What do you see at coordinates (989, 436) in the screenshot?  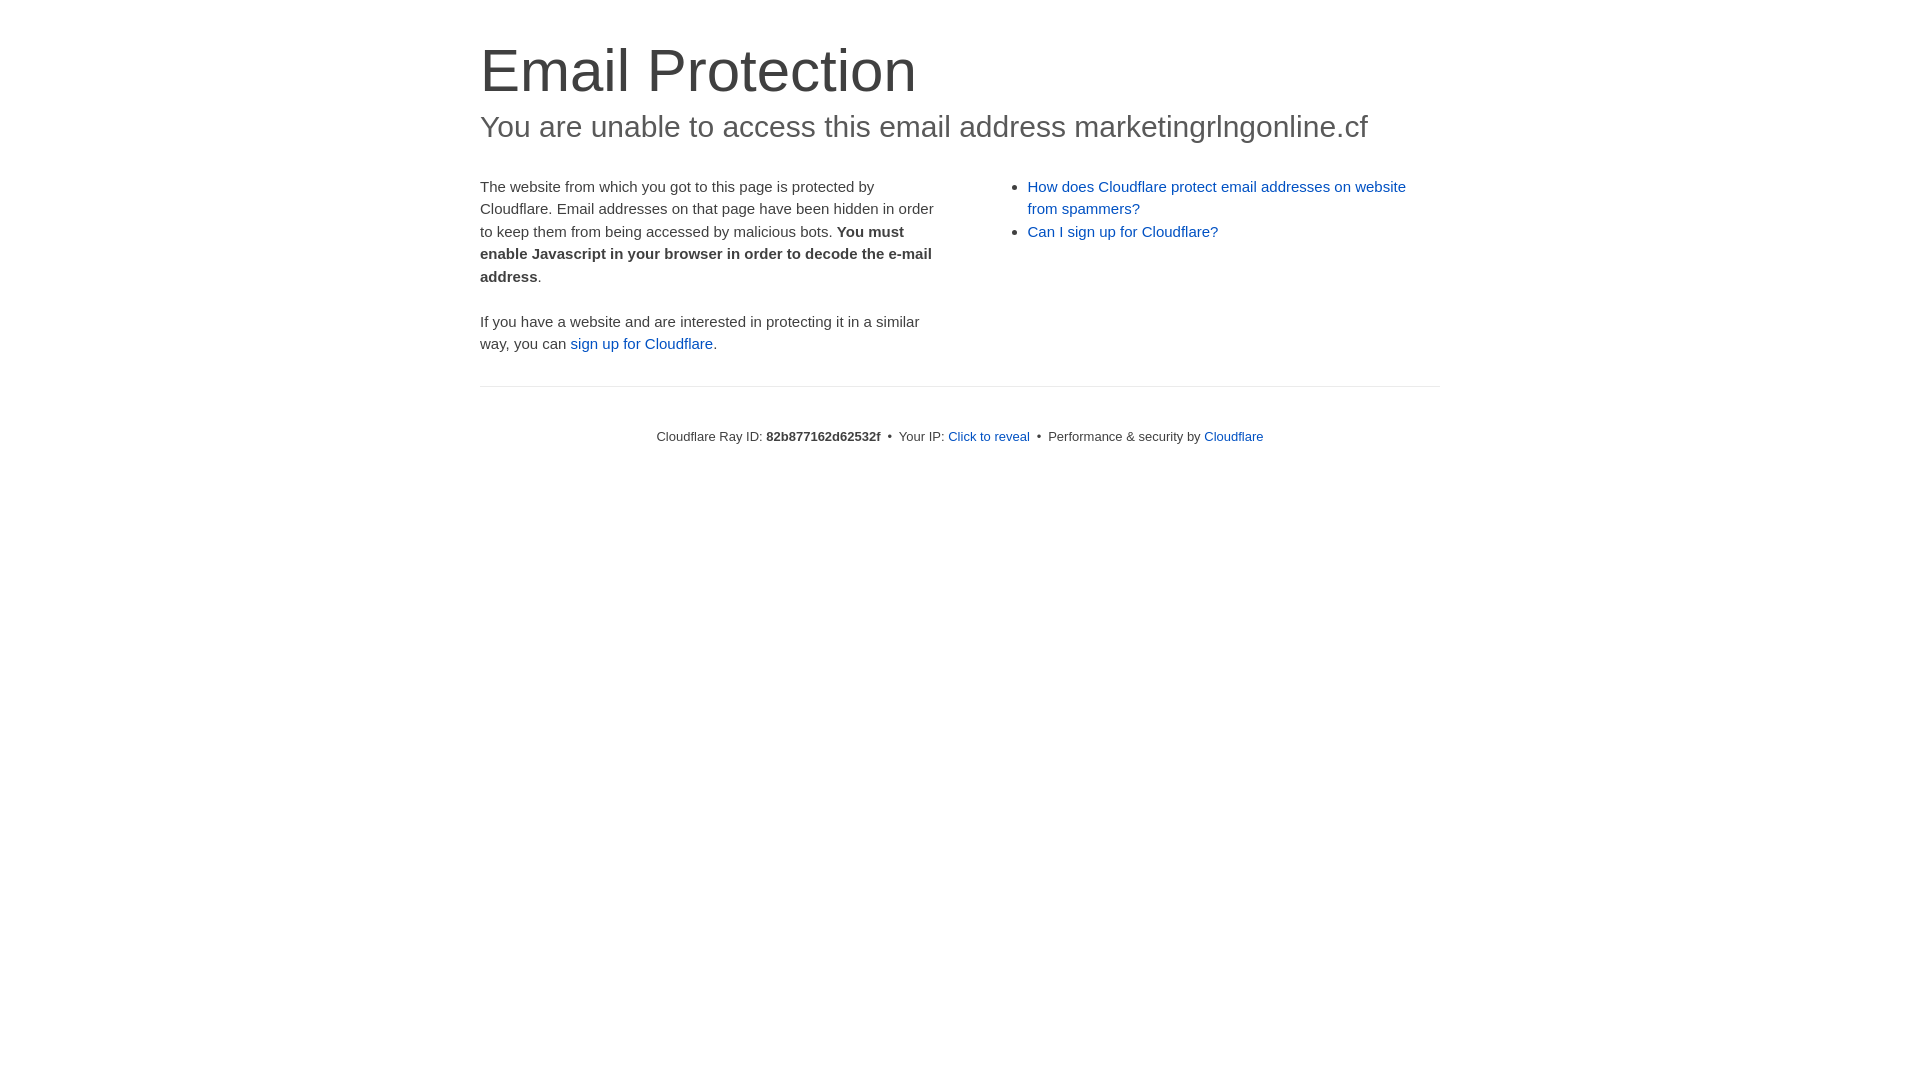 I see `Click to reveal` at bounding box center [989, 436].